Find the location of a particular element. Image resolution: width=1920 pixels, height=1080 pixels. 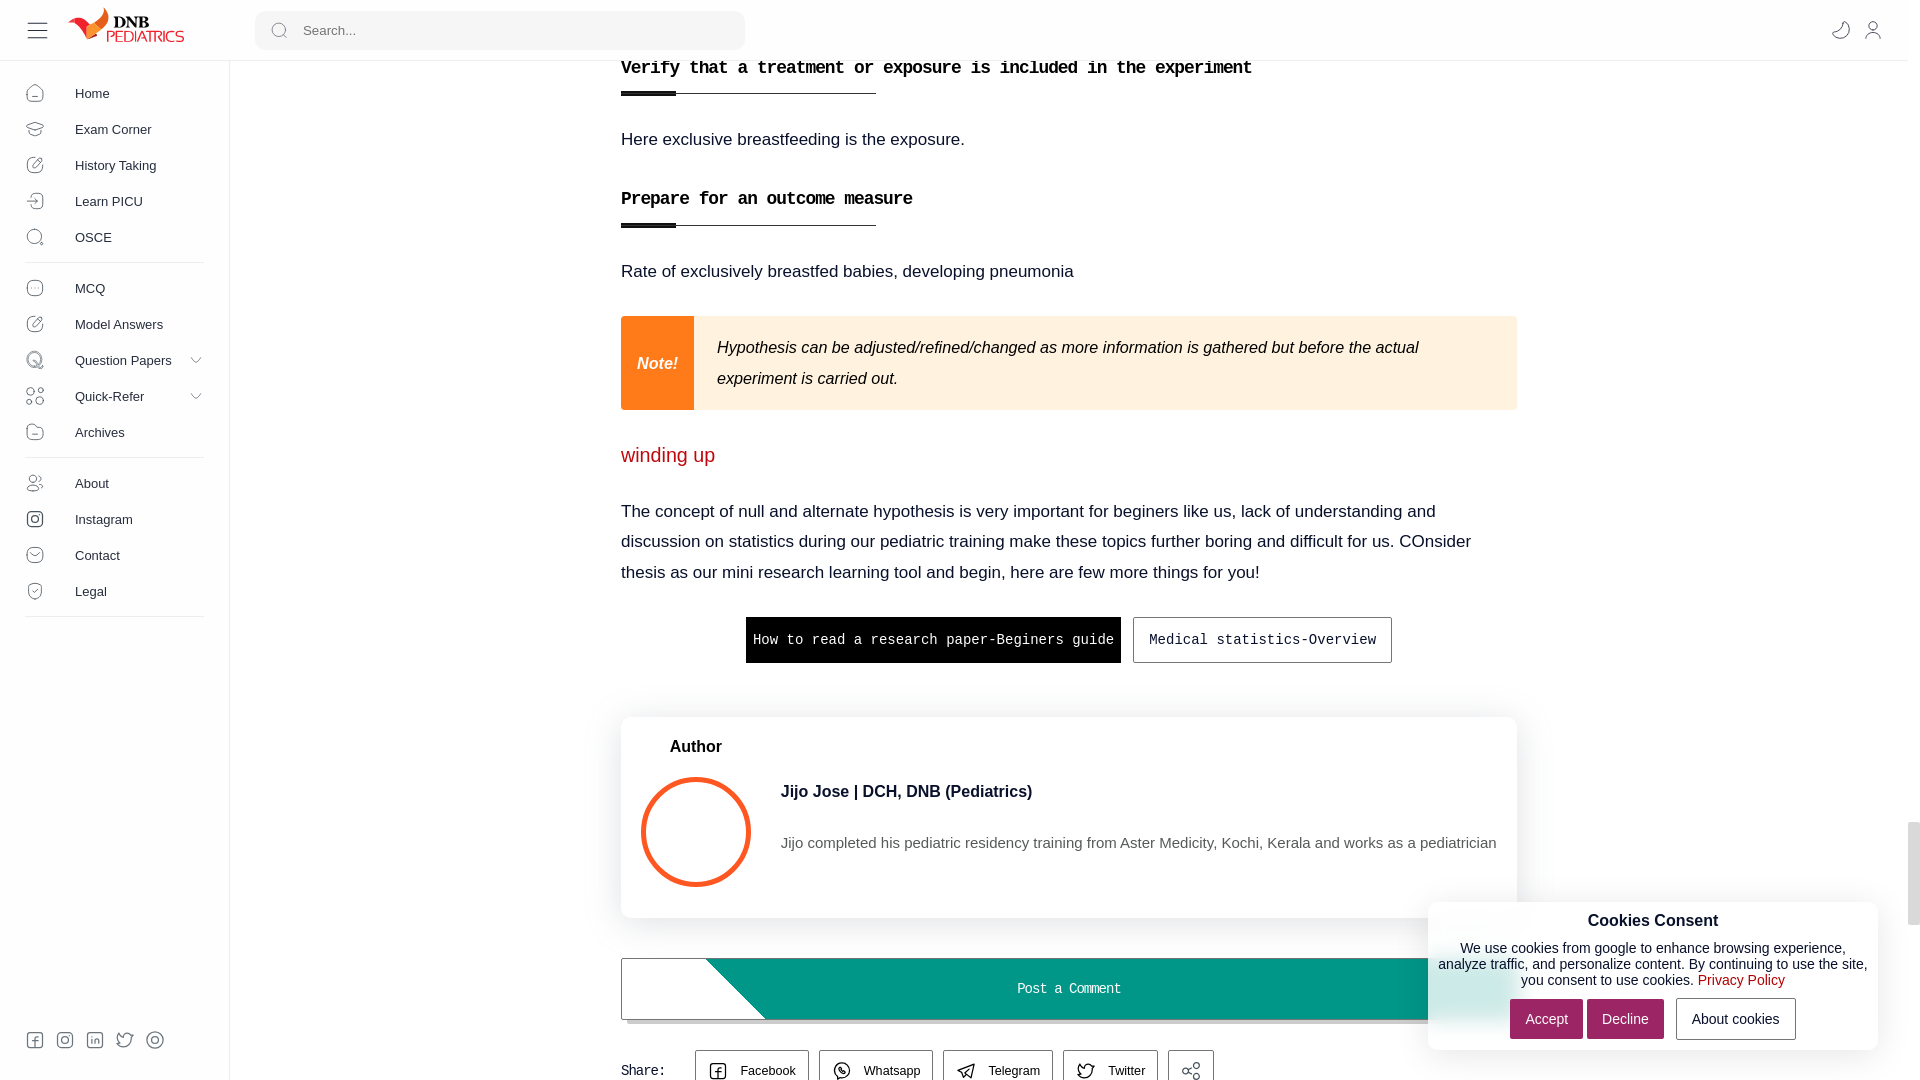

How to read a research paper-Beginers guide is located at coordinates (934, 640).